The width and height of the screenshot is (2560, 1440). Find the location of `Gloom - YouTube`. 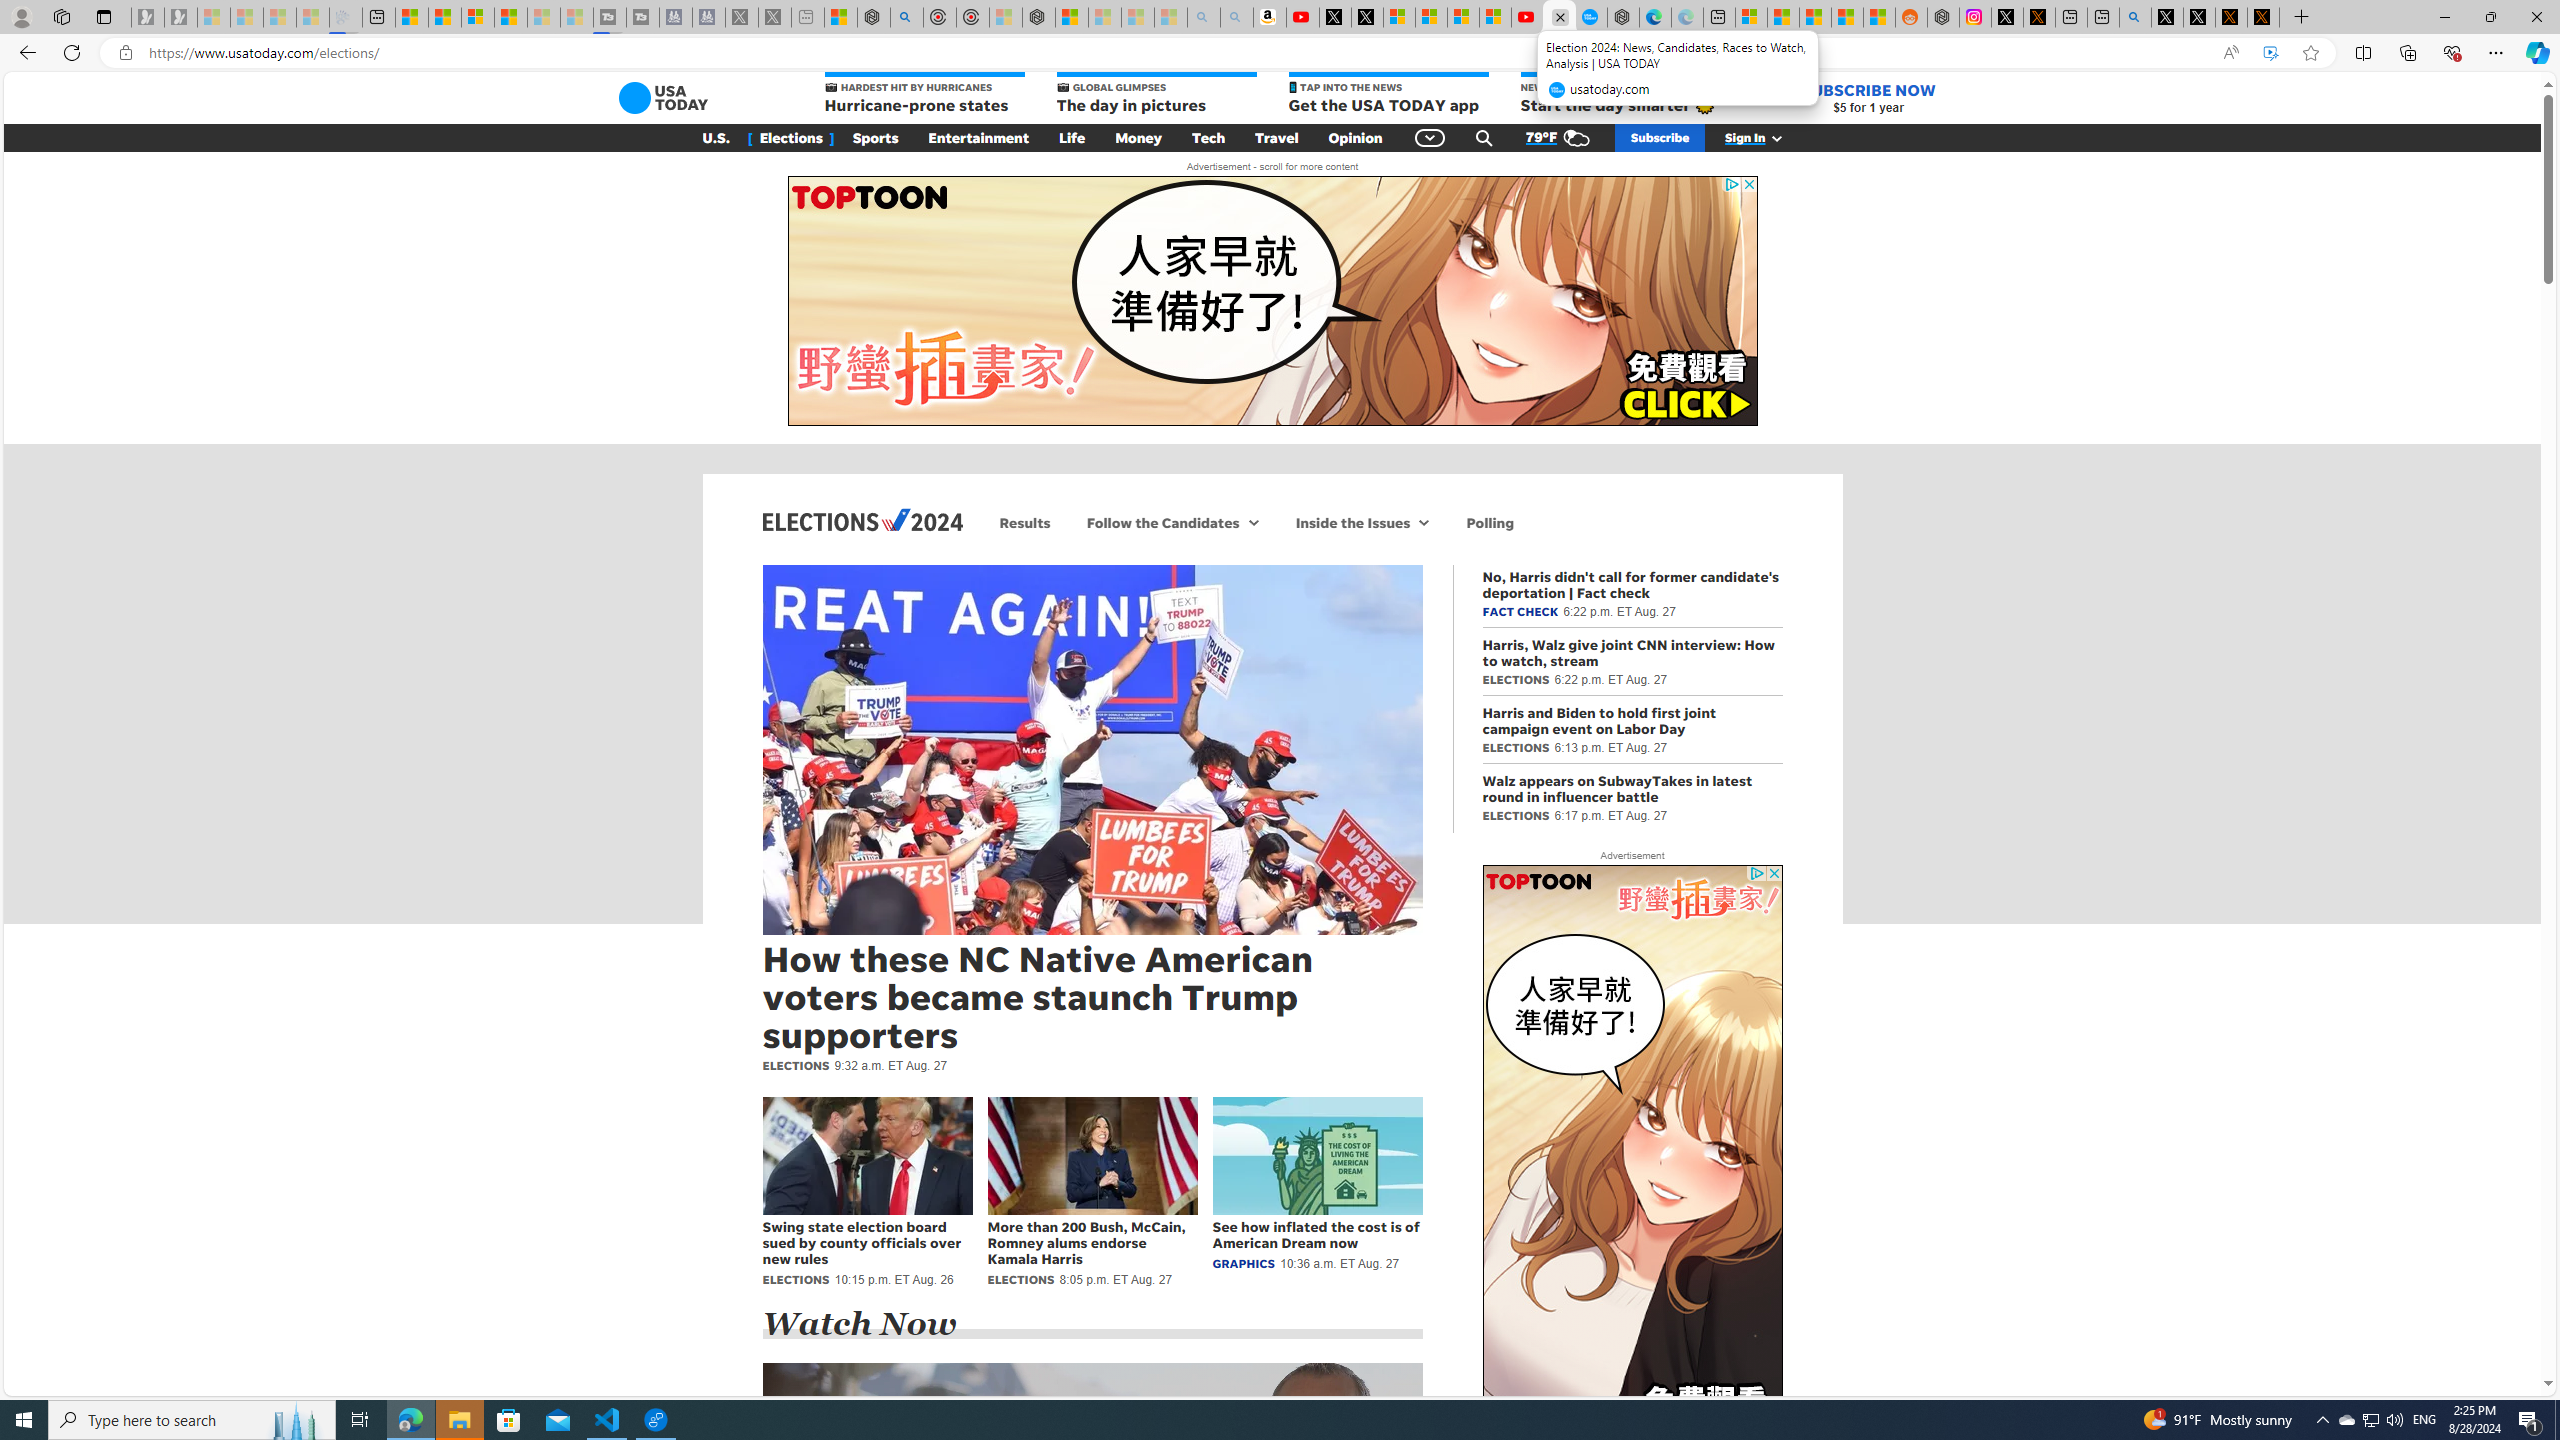

Gloom - YouTube is located at coordinates (1526, 17).